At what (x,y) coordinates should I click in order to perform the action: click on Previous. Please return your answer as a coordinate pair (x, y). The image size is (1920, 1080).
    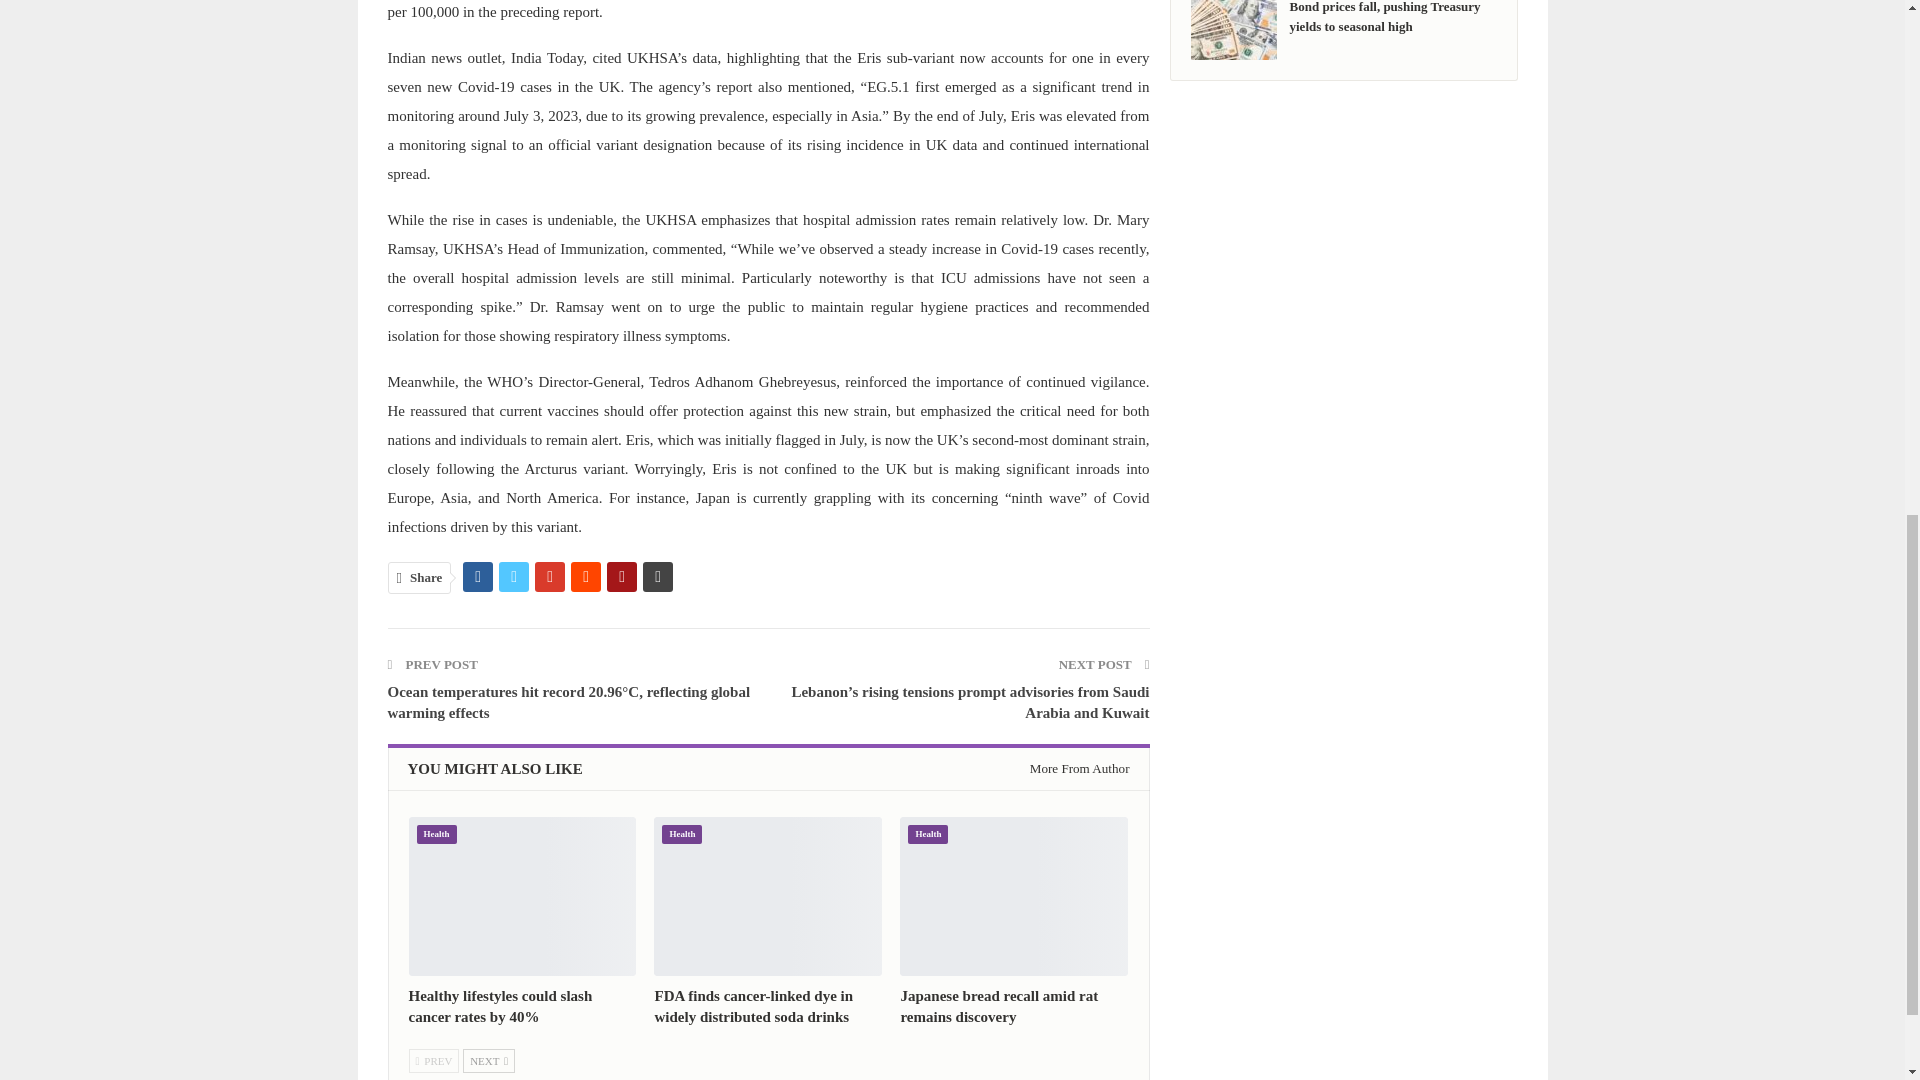
    Looking at the image, I should click on (432, 1060).